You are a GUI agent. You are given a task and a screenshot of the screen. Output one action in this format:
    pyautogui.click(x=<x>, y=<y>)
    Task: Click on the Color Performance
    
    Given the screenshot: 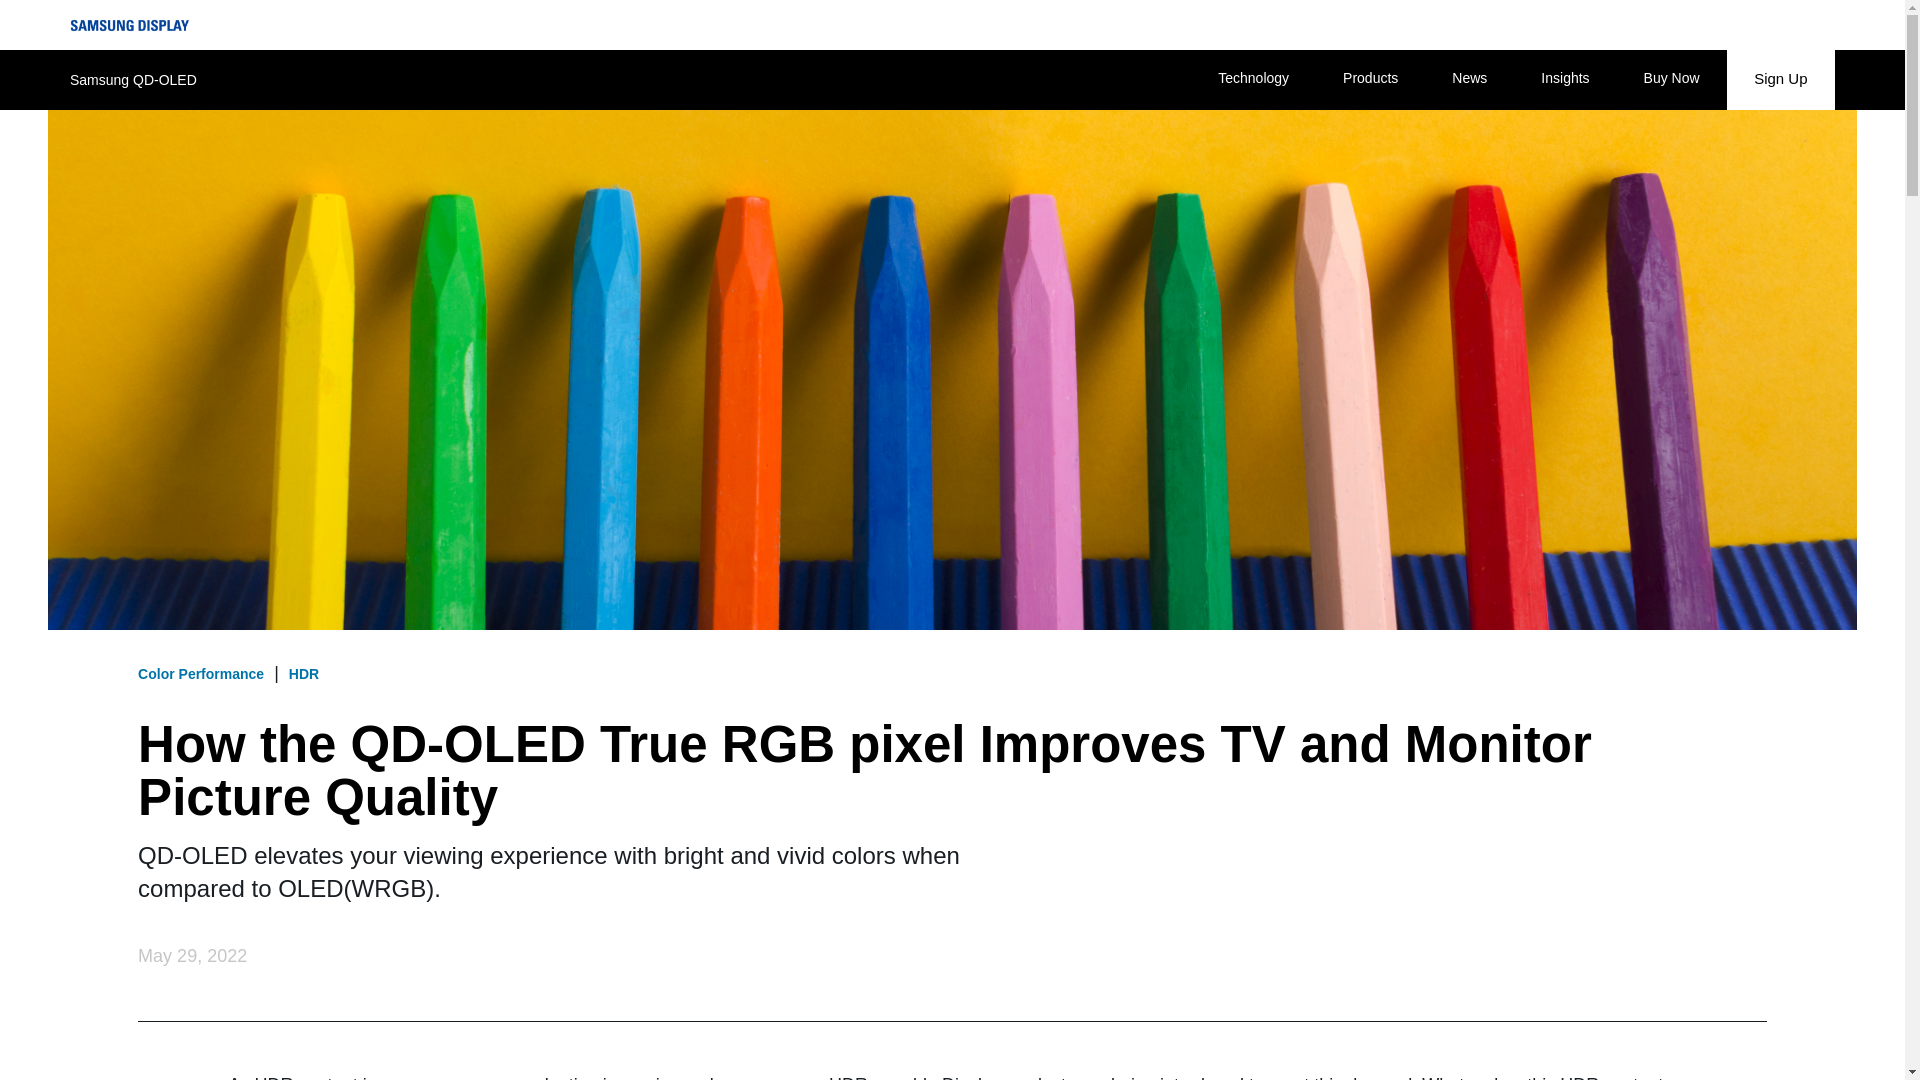 What is the action you would take?
    pyautogui.click(x=206, y=674)
    